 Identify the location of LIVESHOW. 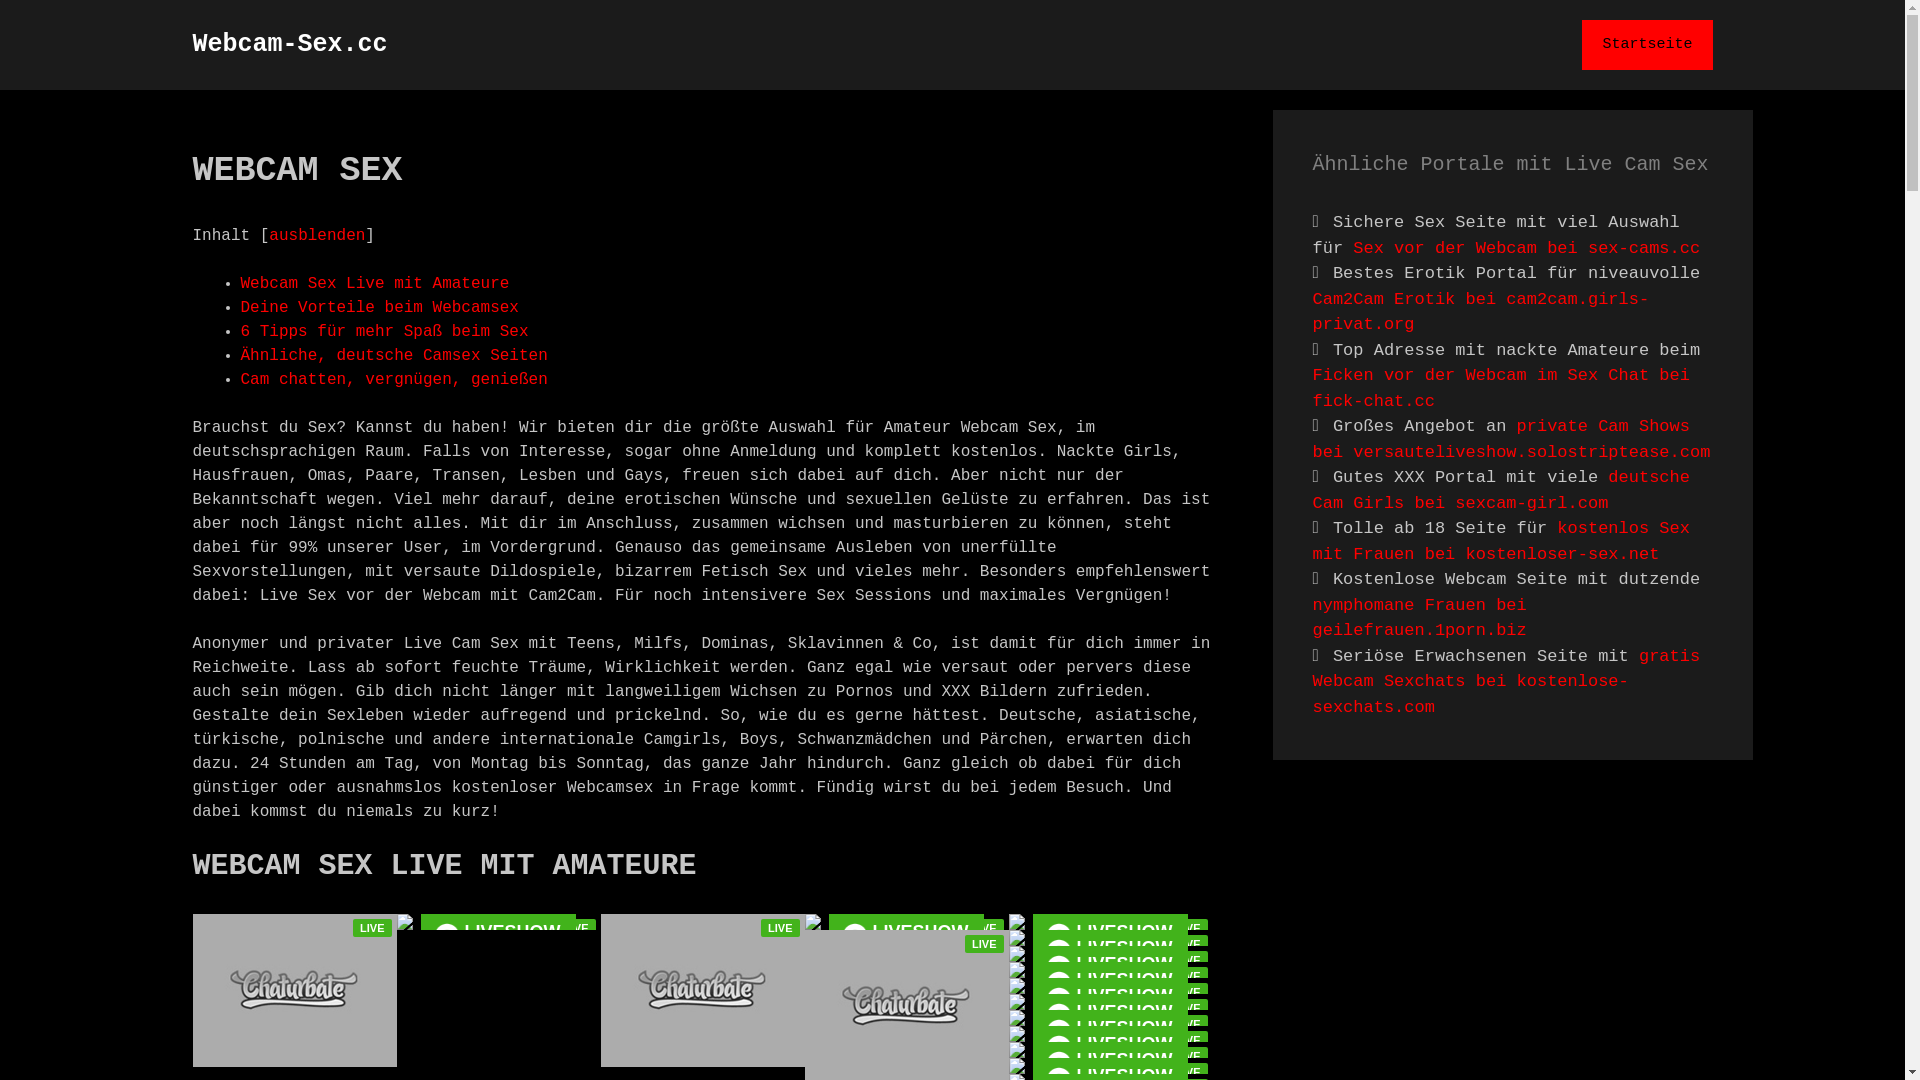
(1110, 954).